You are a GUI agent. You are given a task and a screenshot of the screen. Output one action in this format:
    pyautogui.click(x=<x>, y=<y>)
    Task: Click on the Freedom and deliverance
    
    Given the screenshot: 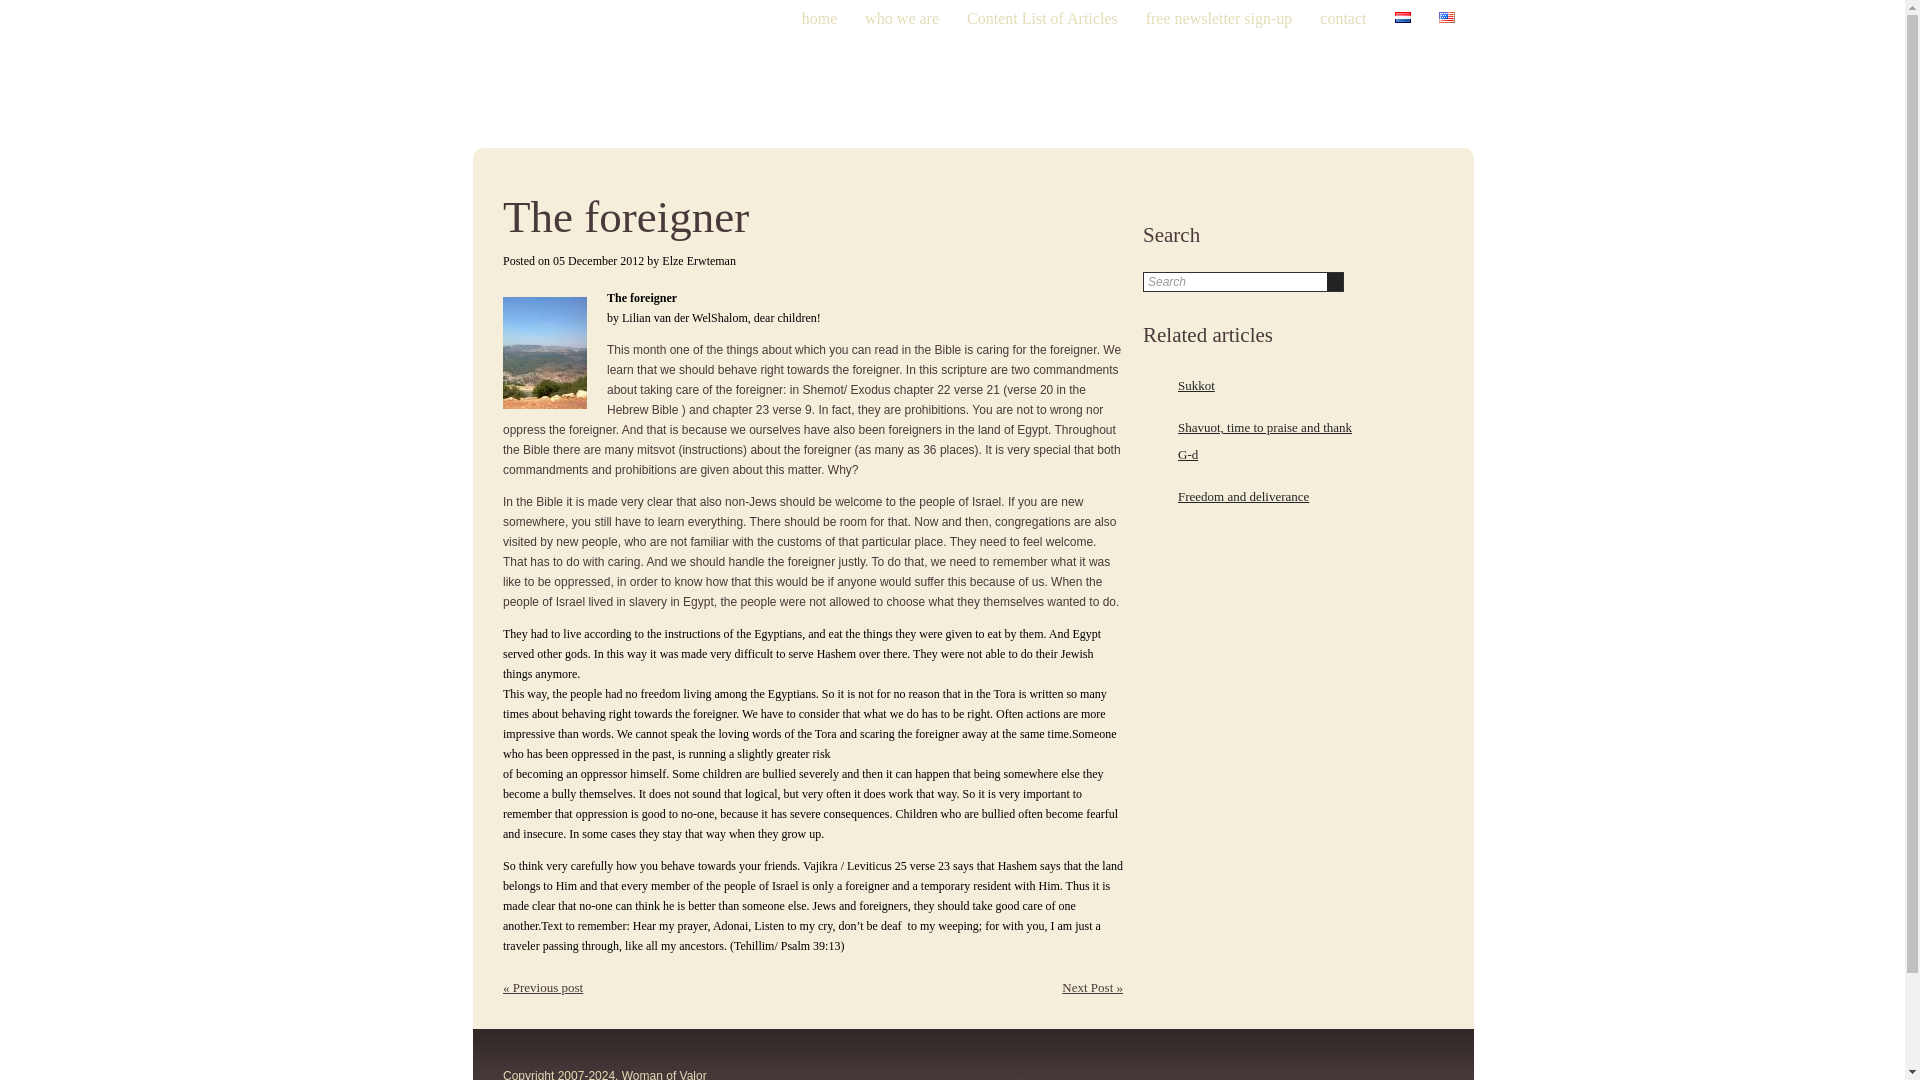 What is the action you would take?
    pyautogui.click(x=1244, y=496)
    